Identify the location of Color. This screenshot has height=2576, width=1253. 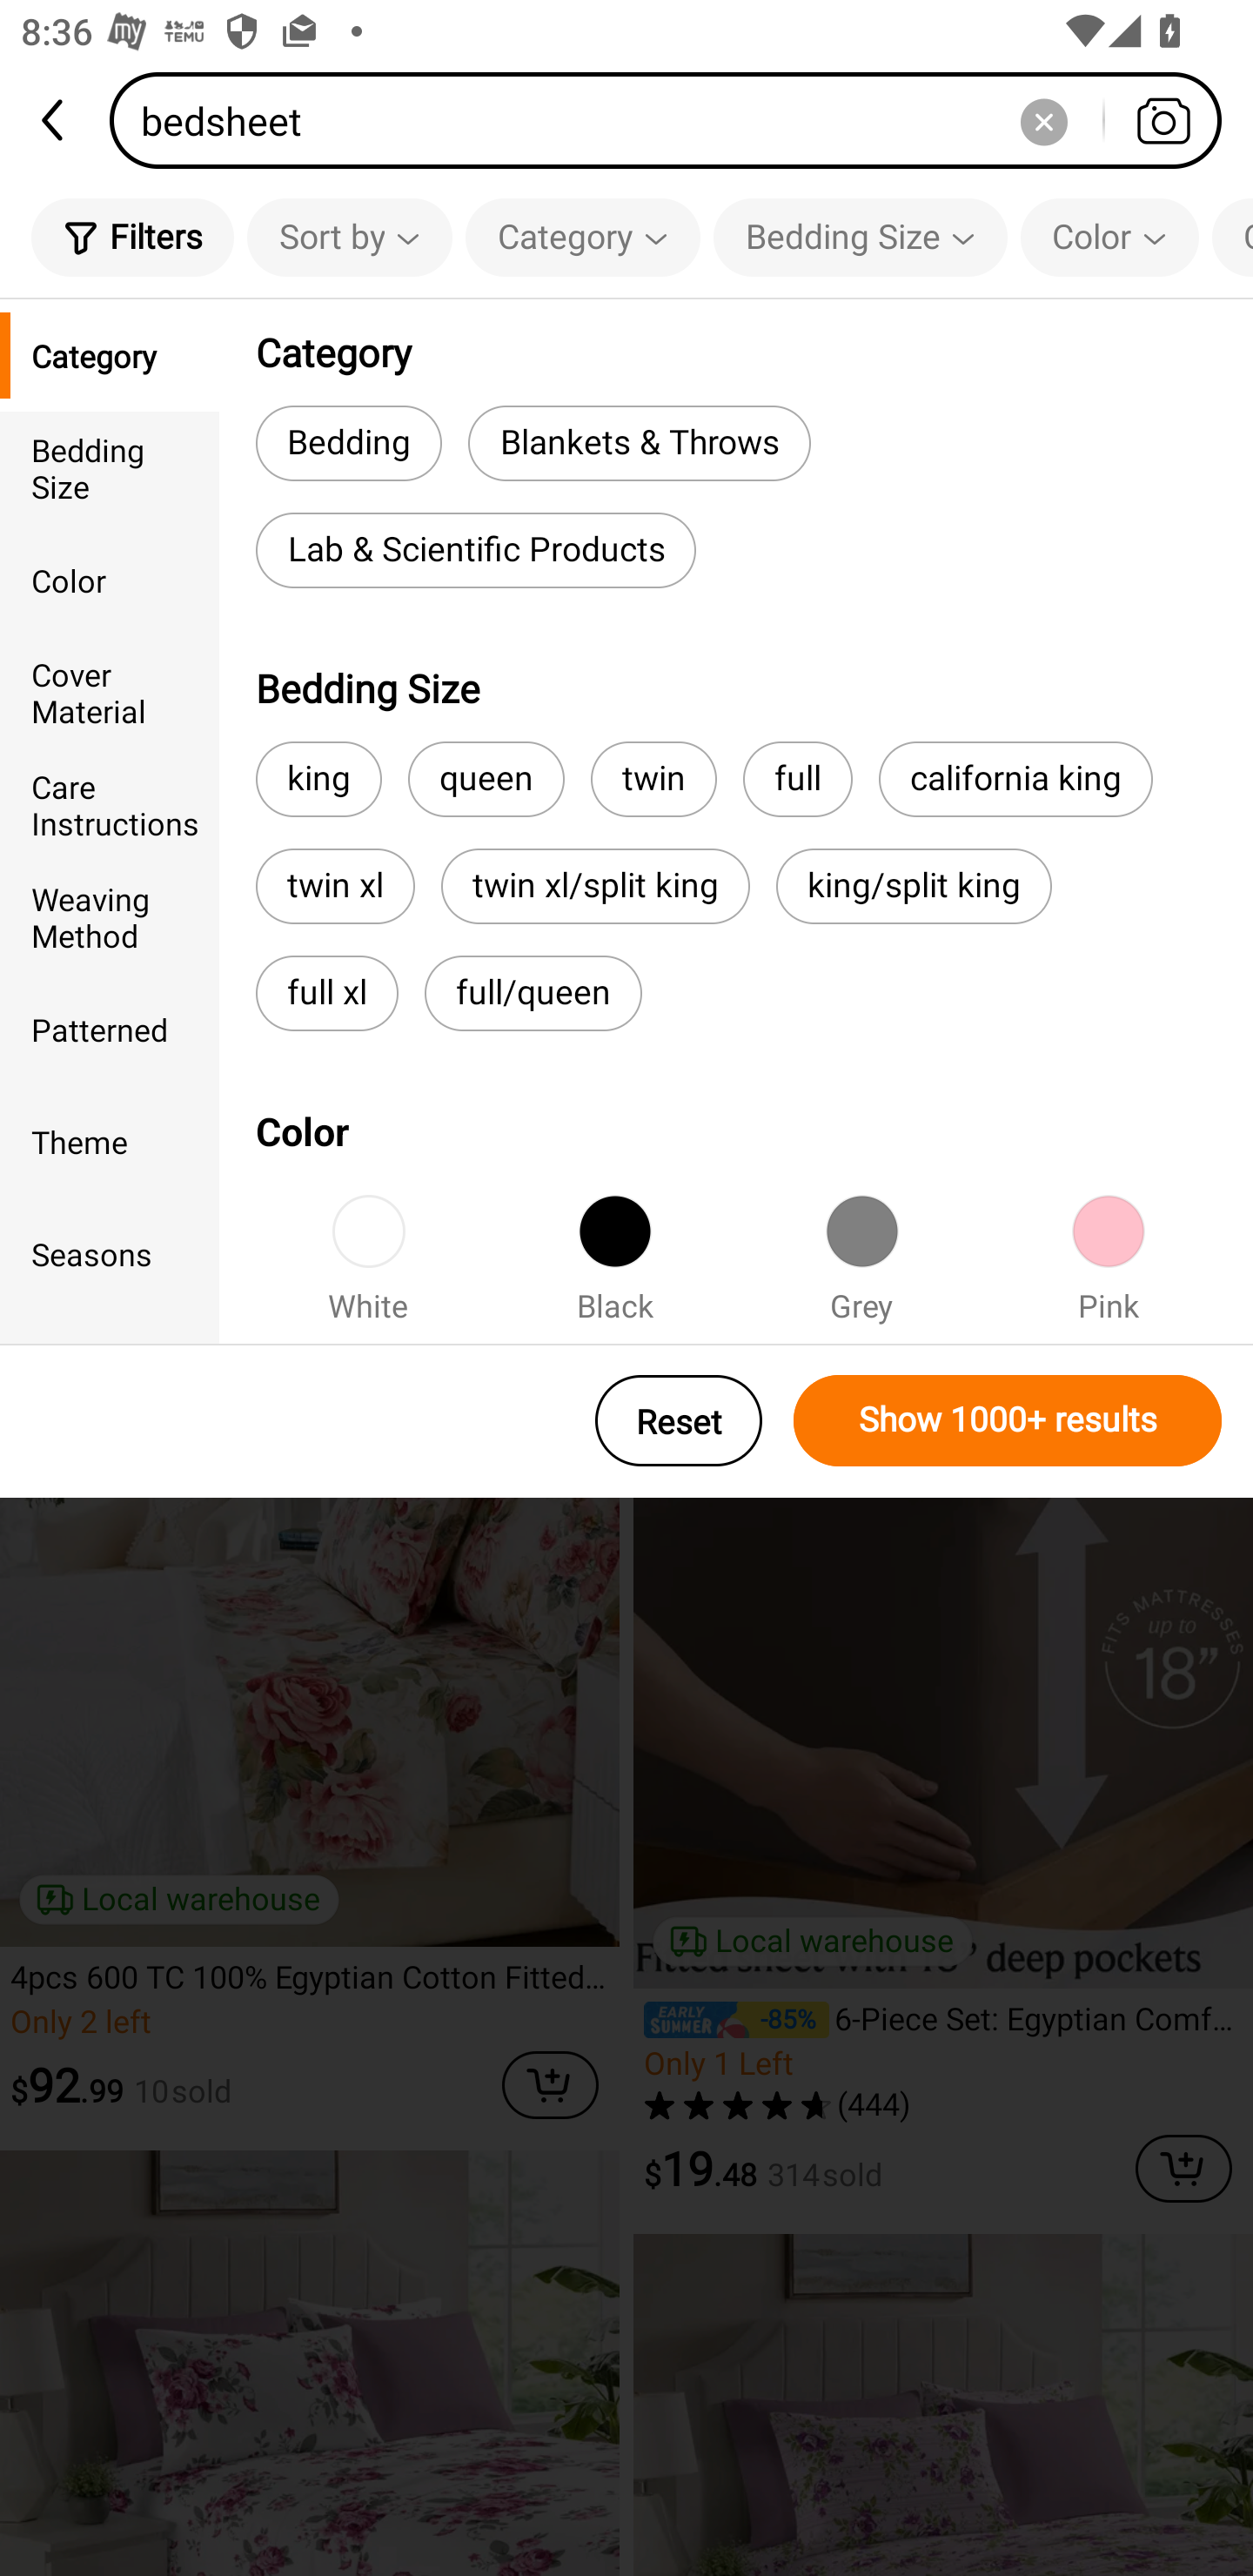
(1110, 237).